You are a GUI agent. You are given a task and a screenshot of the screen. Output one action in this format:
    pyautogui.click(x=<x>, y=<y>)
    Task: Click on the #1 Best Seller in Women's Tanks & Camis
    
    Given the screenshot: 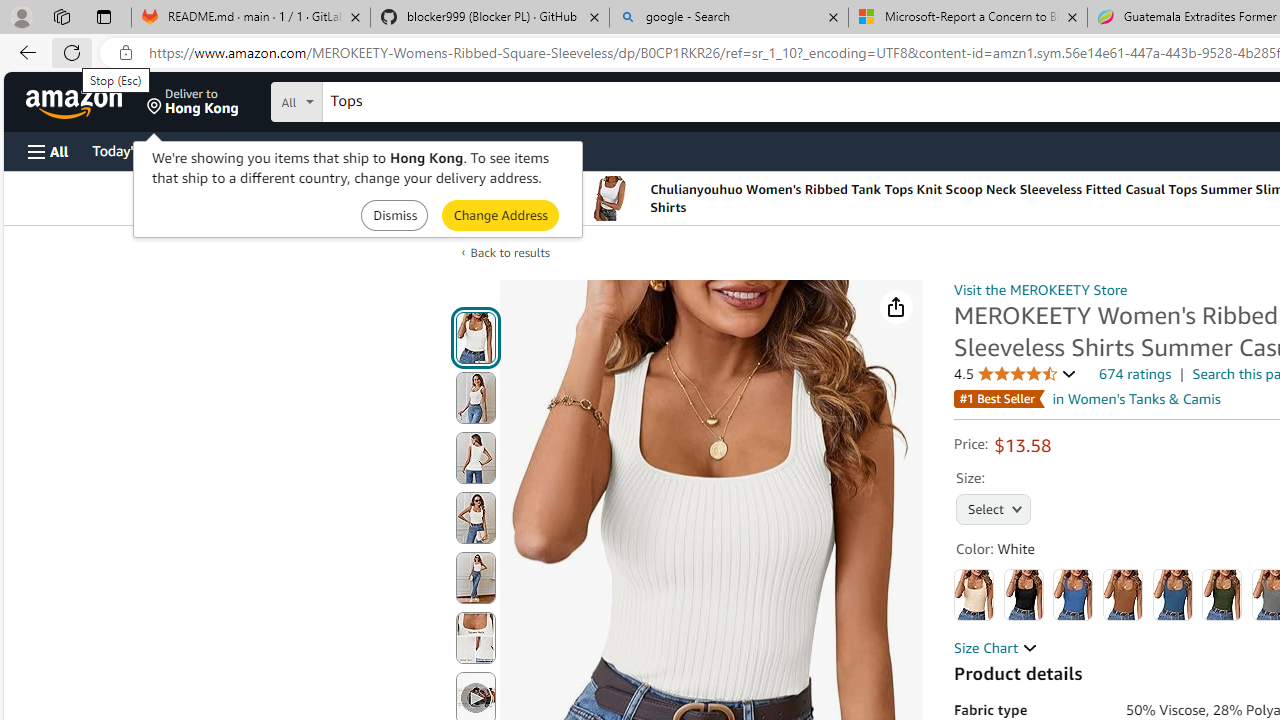 What is the action you would take?
    pyautogui.click(x=1087, y=399)
    